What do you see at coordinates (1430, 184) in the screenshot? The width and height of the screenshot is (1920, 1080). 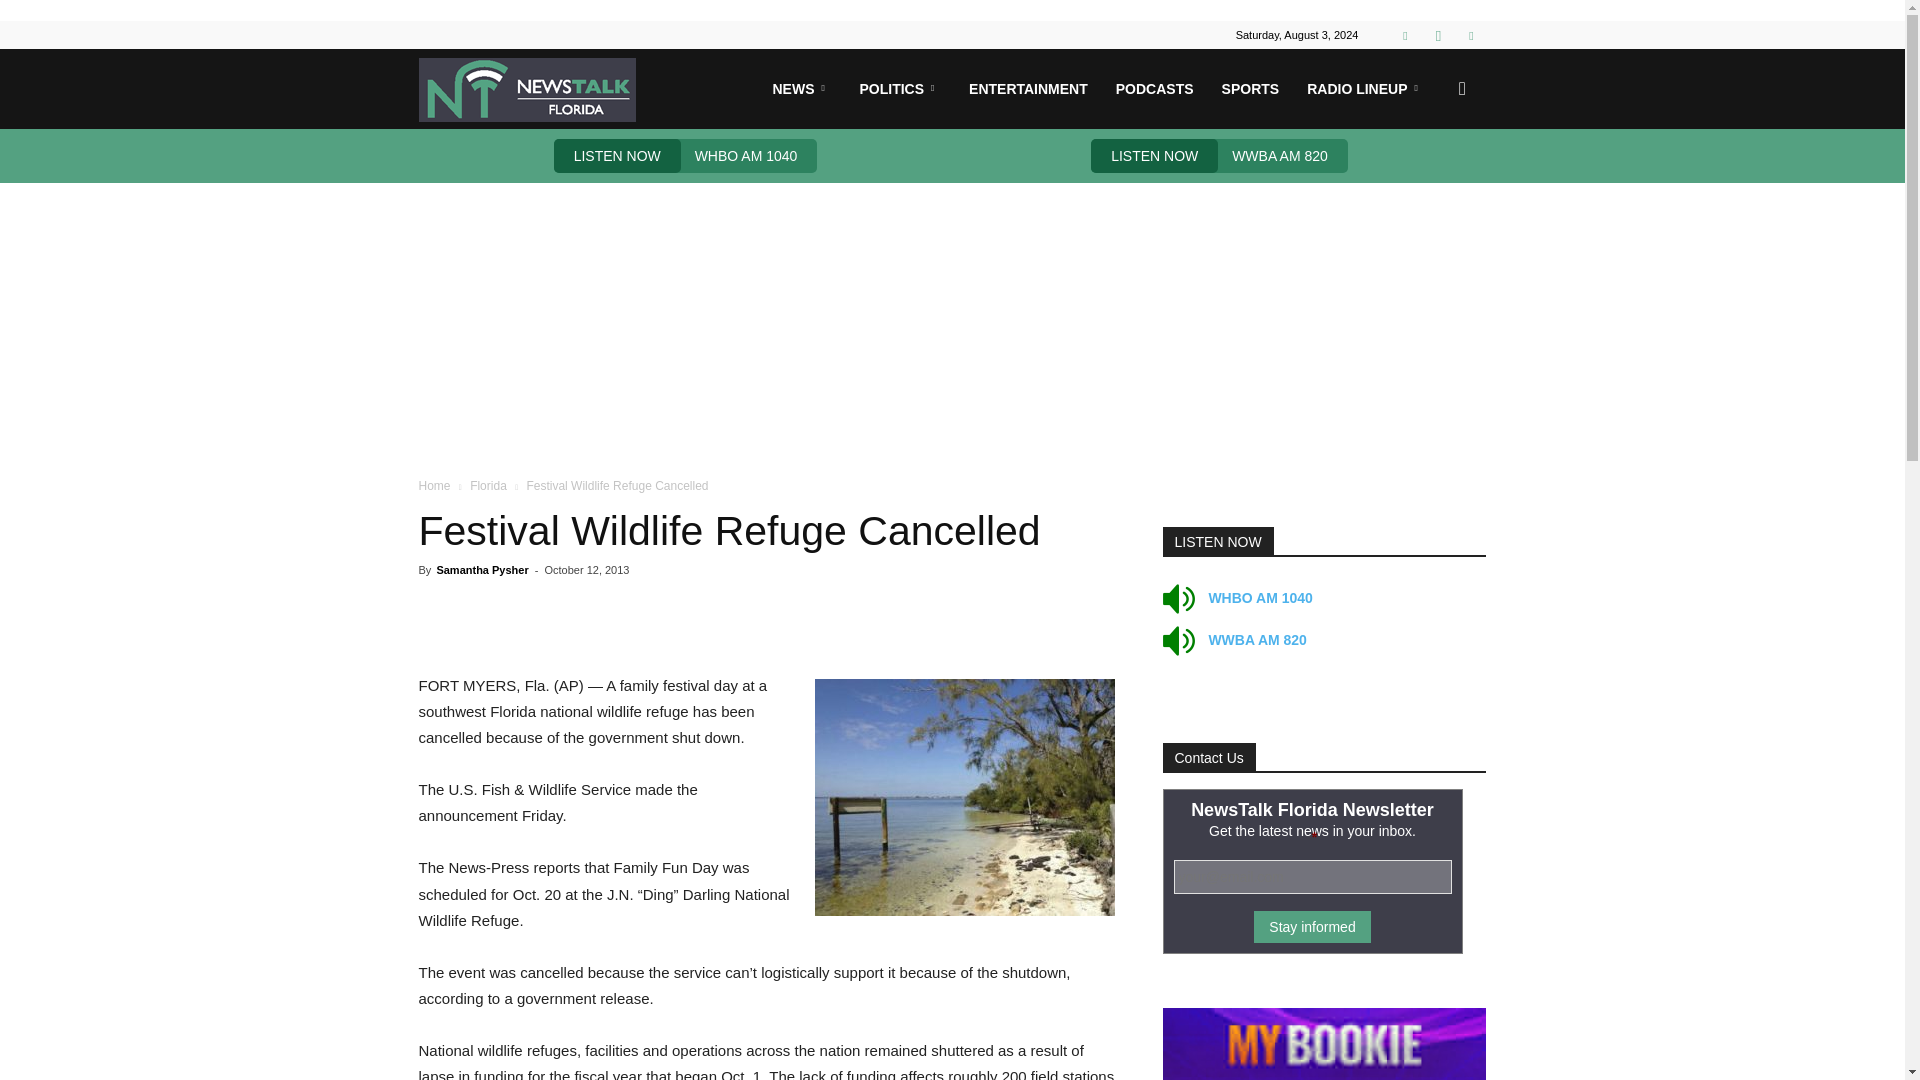 I see `Search` at bounding box center [1430, 184].